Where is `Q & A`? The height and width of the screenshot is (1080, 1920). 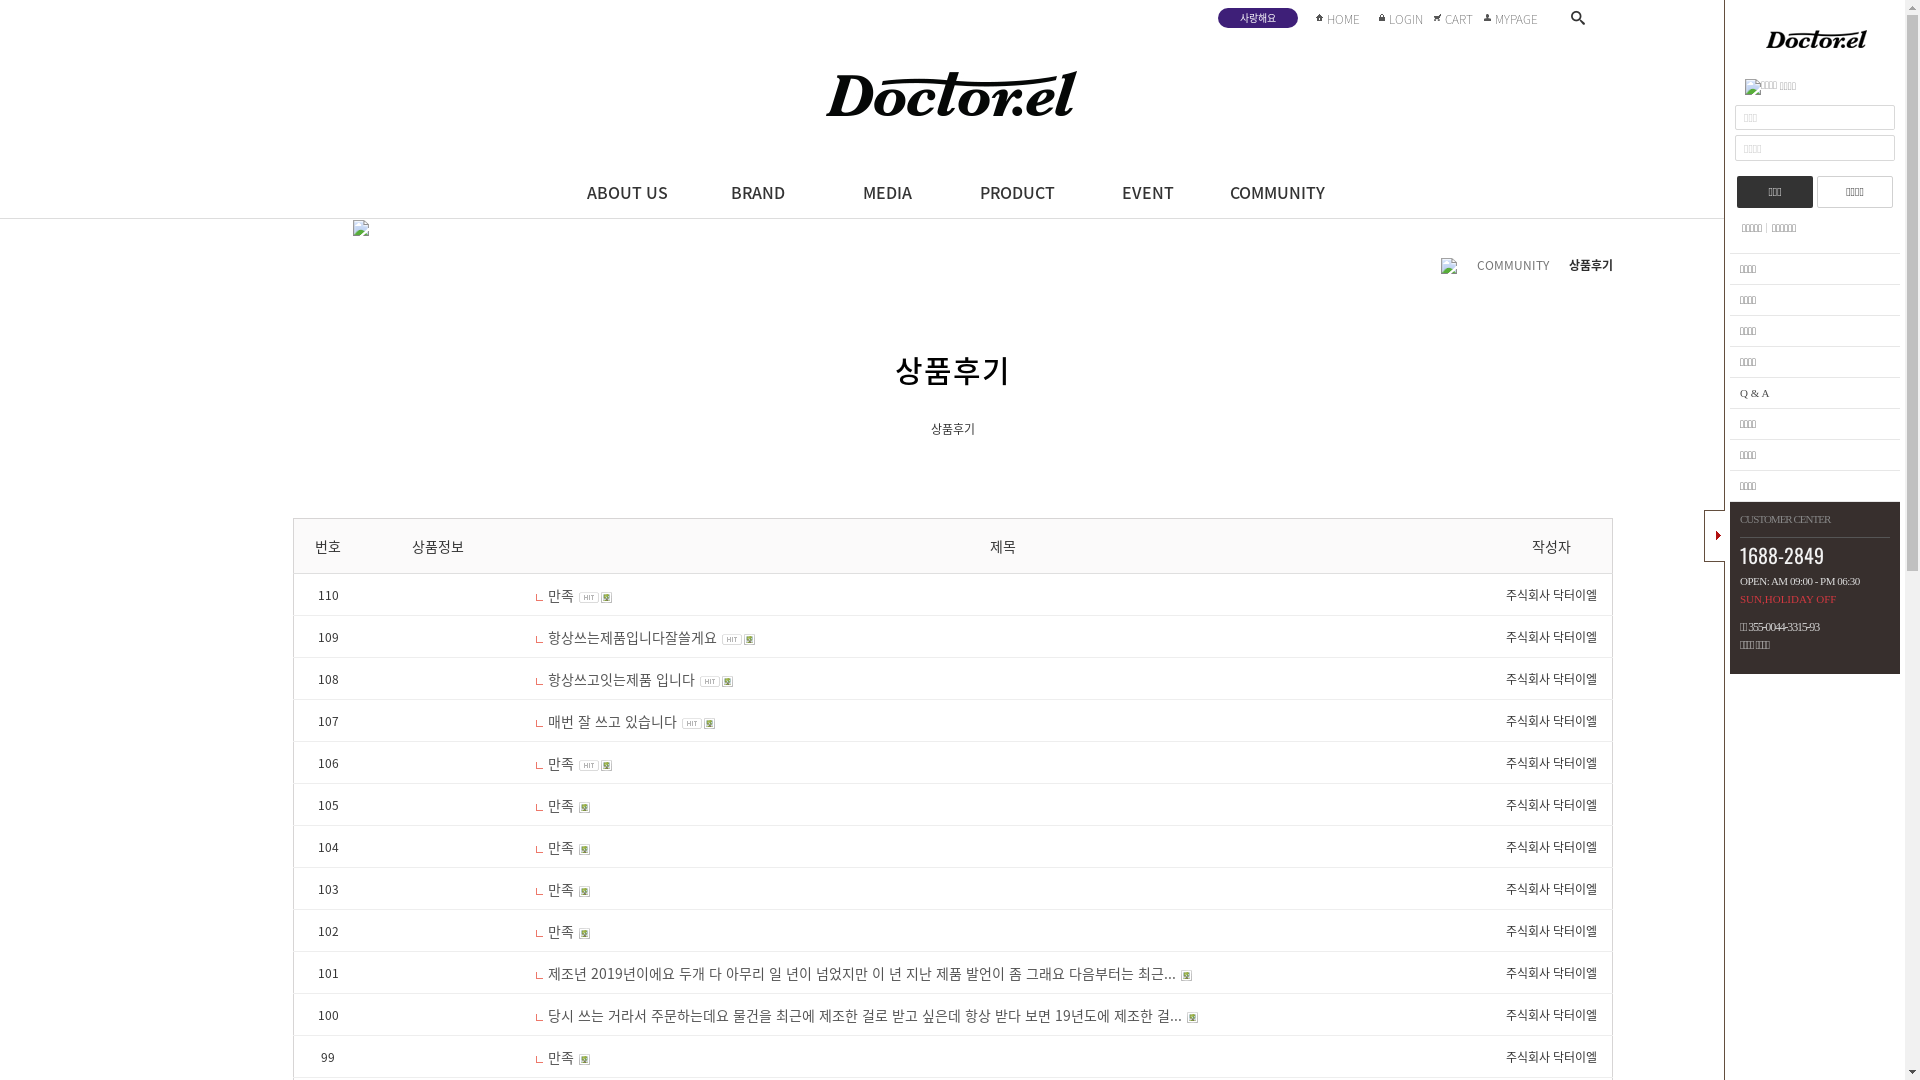
Q & A is located at coordinates (1815, 394).